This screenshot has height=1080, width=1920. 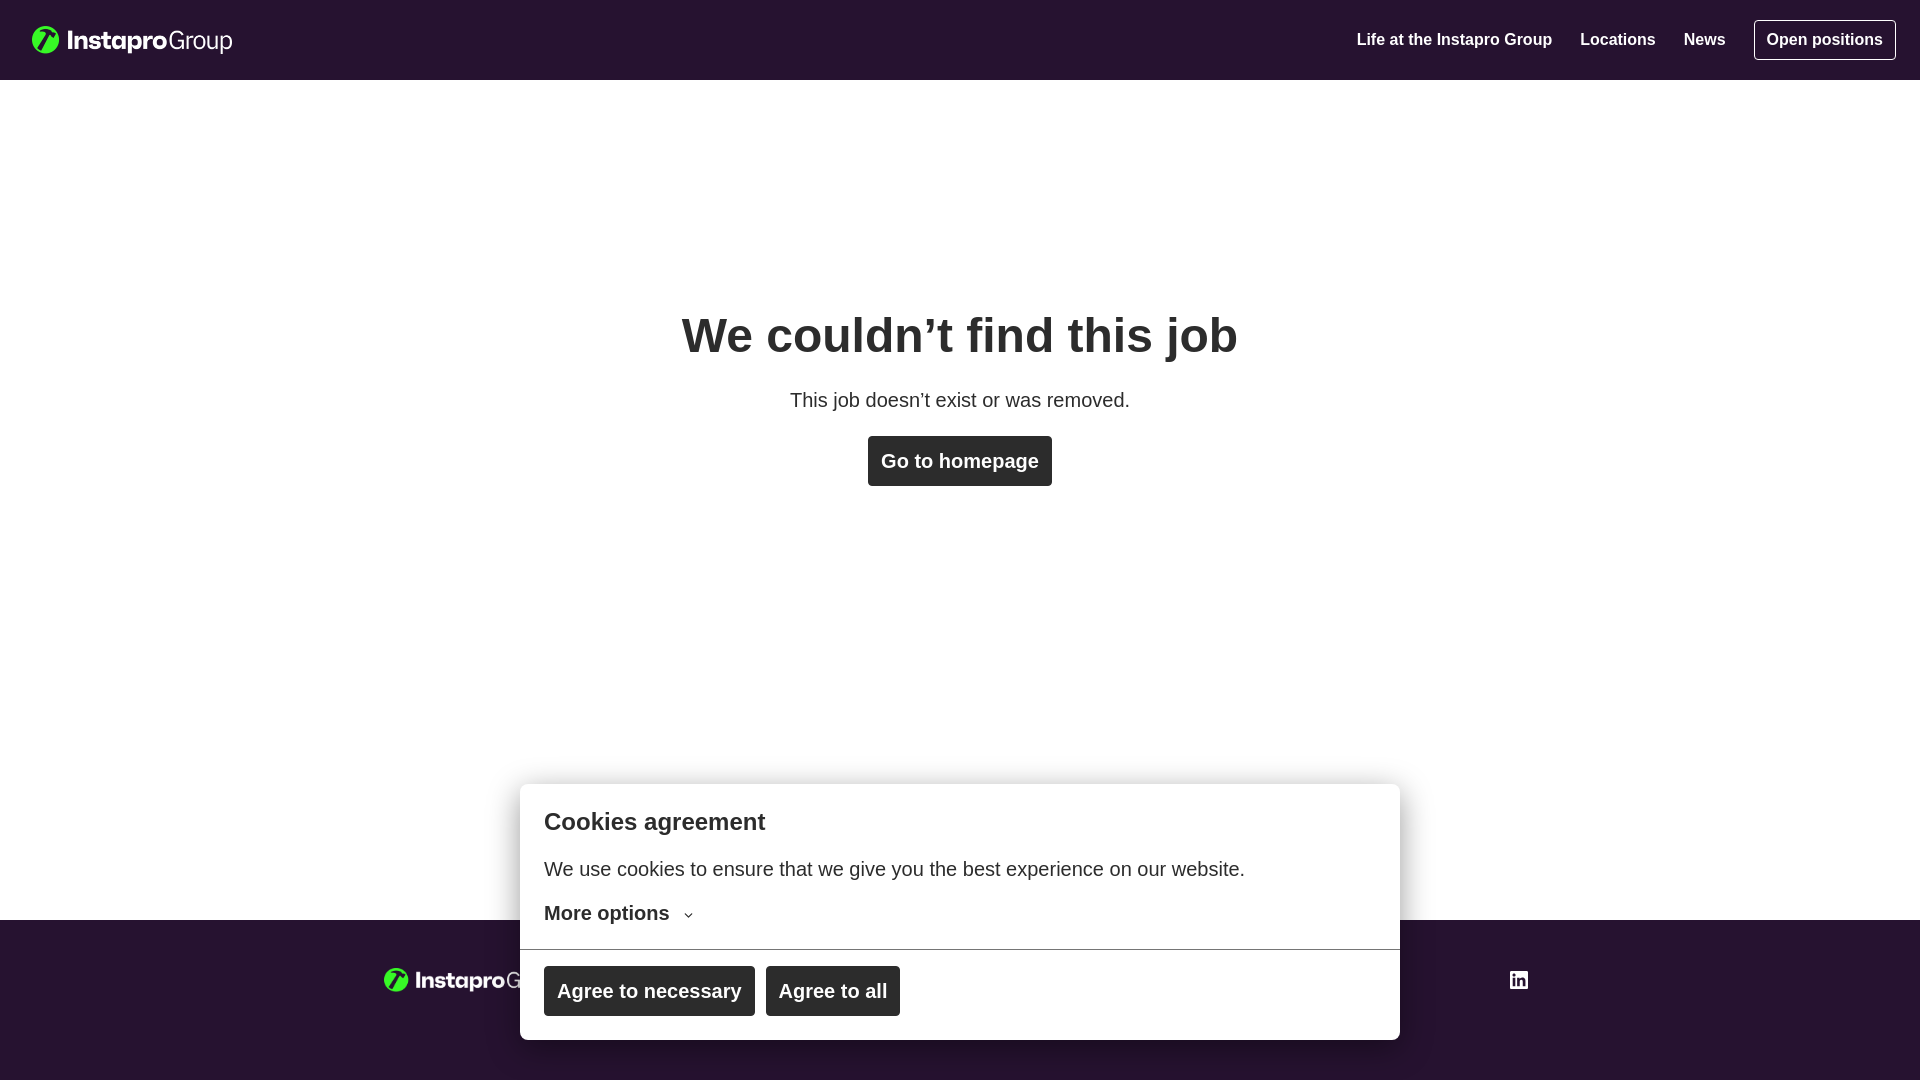 I want to click on Agree to necessary, so click(x=648, y=1009).